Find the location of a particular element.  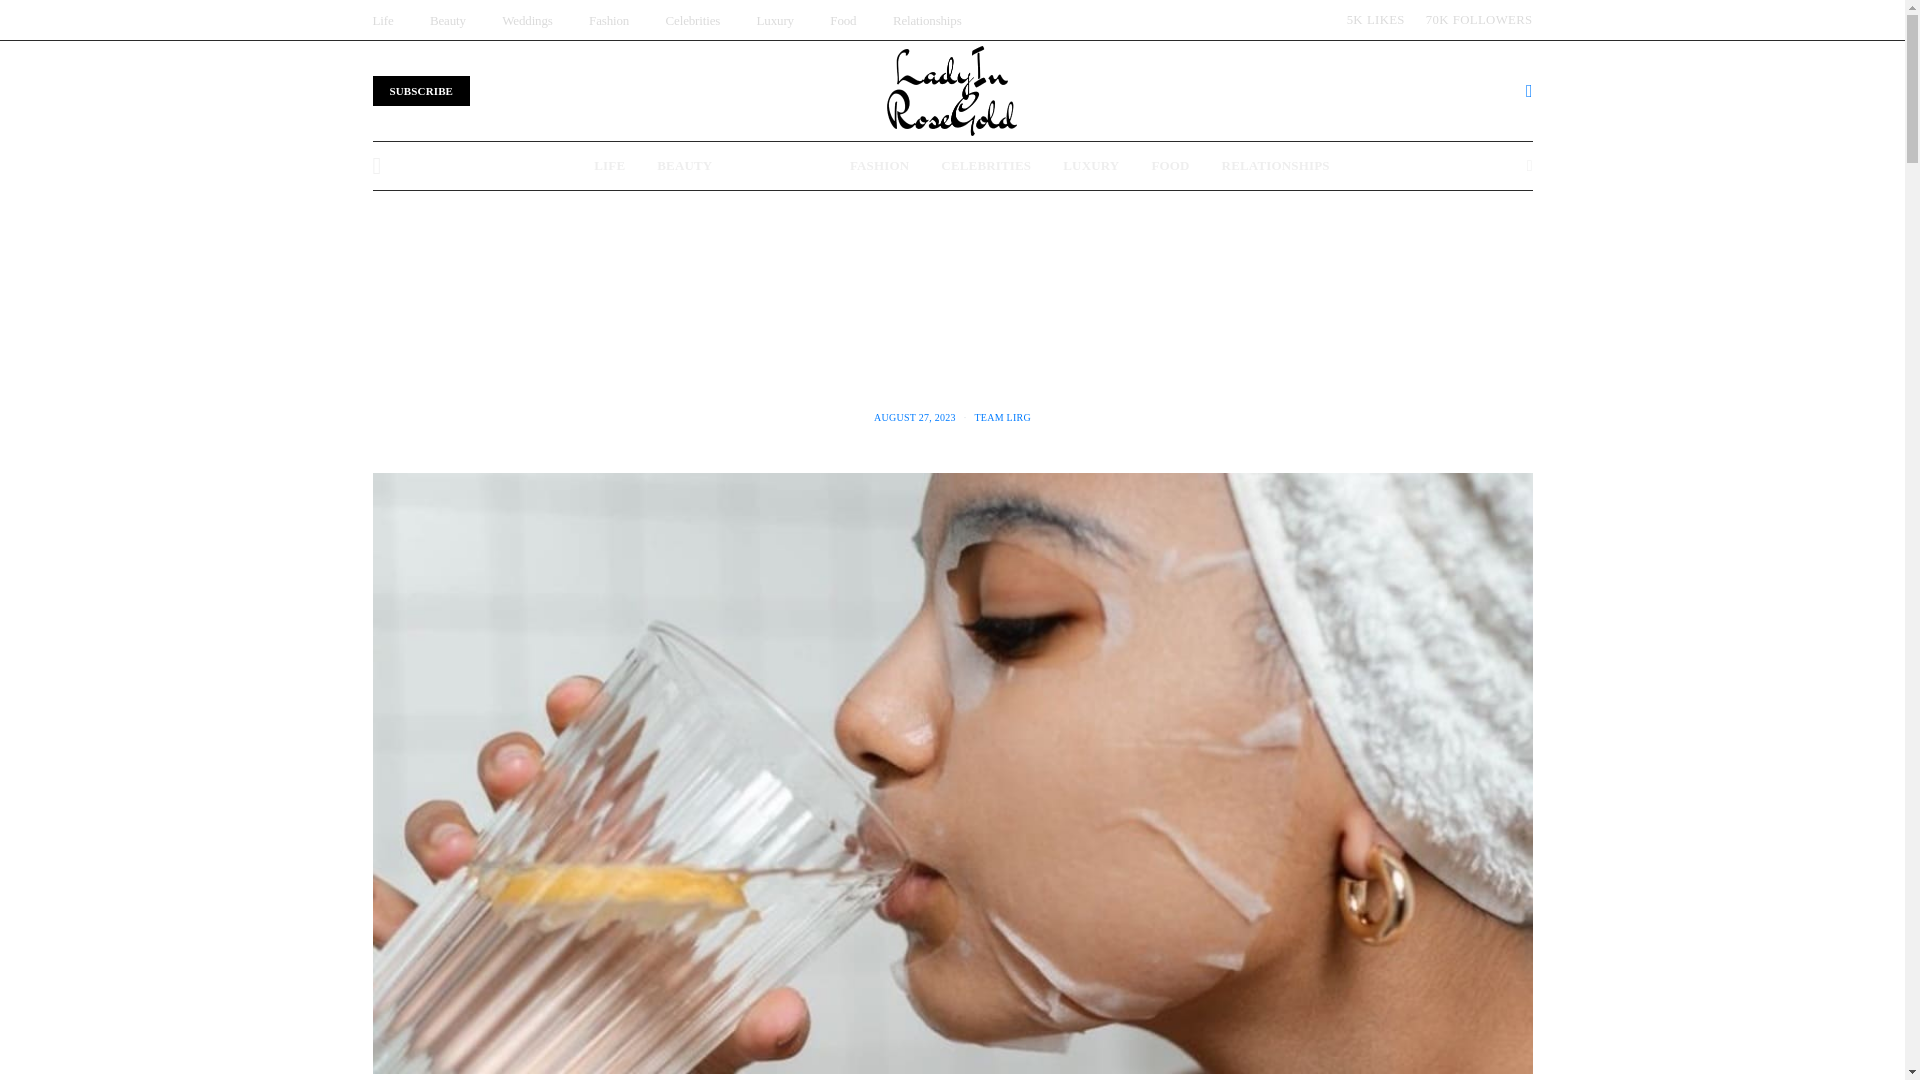

Fashion is located at coordinates (609, 20).